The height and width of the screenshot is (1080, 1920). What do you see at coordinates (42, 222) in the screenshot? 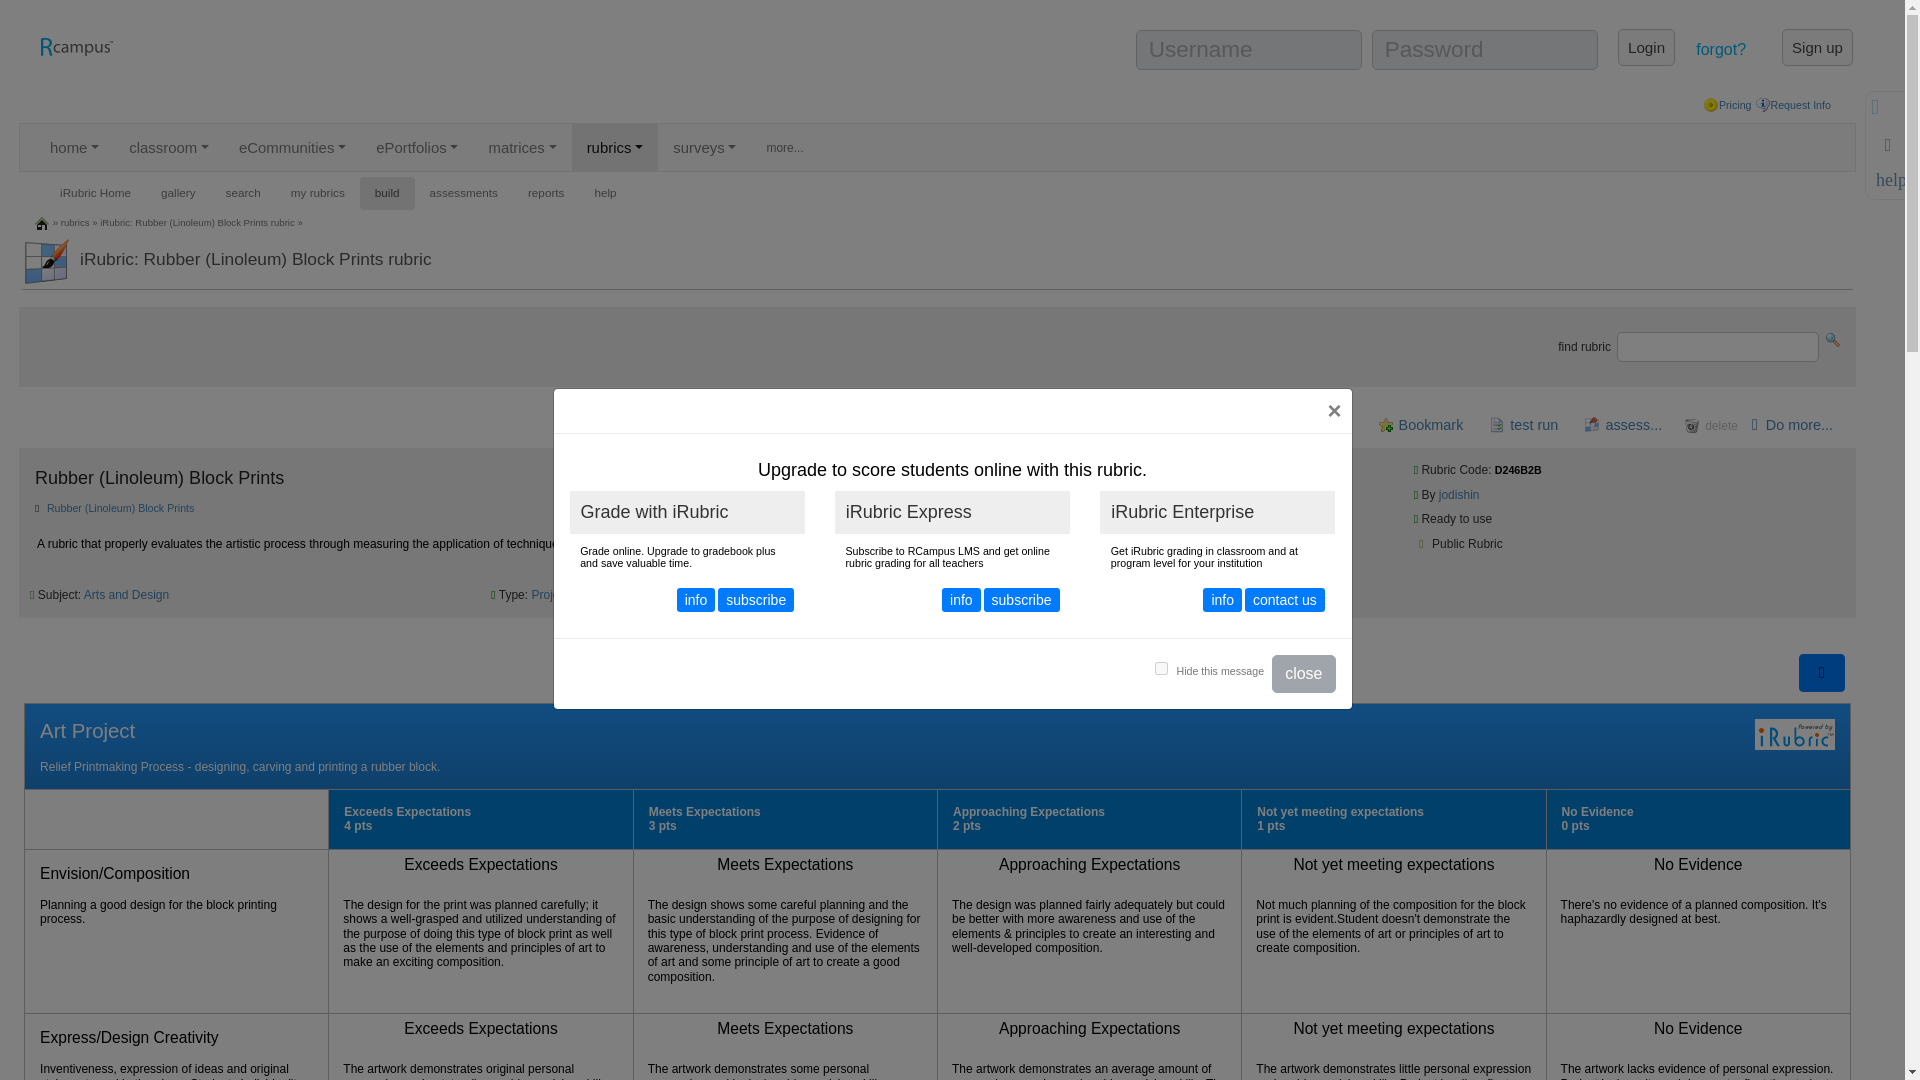
I see `home` at bounding box center [42, 222].